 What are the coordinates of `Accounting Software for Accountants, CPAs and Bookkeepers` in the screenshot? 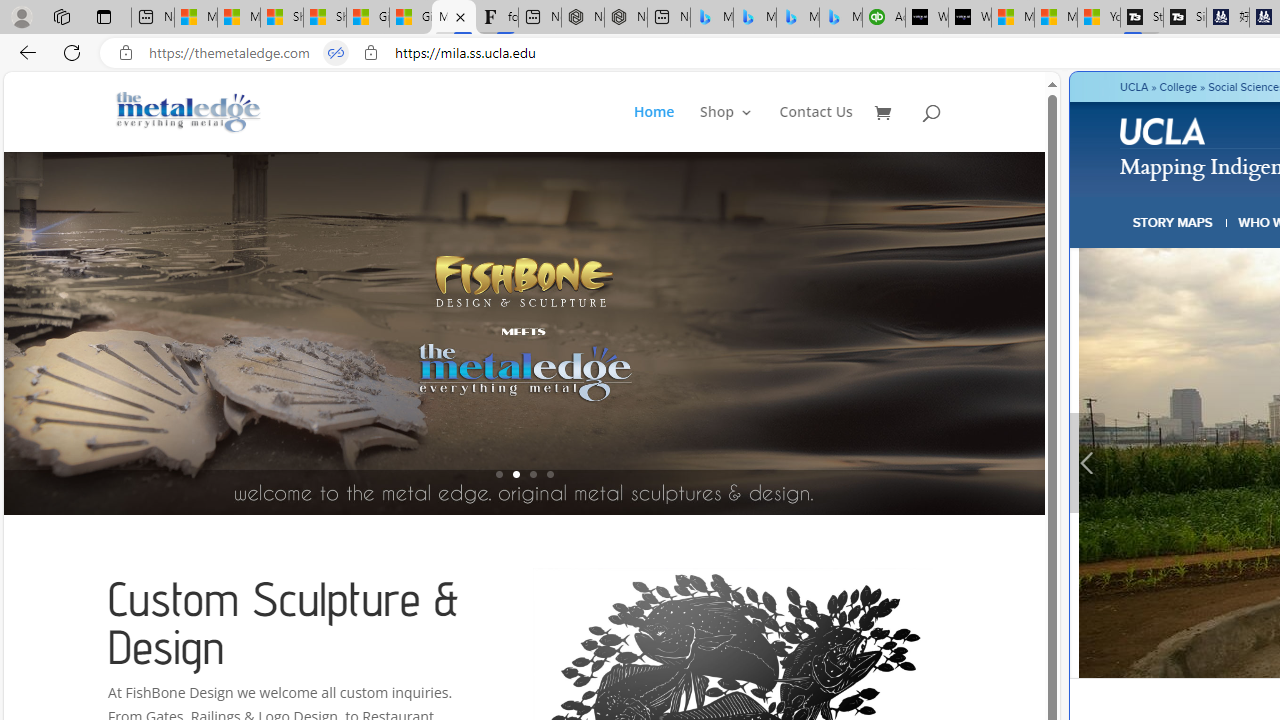 It's located at (883, 18).